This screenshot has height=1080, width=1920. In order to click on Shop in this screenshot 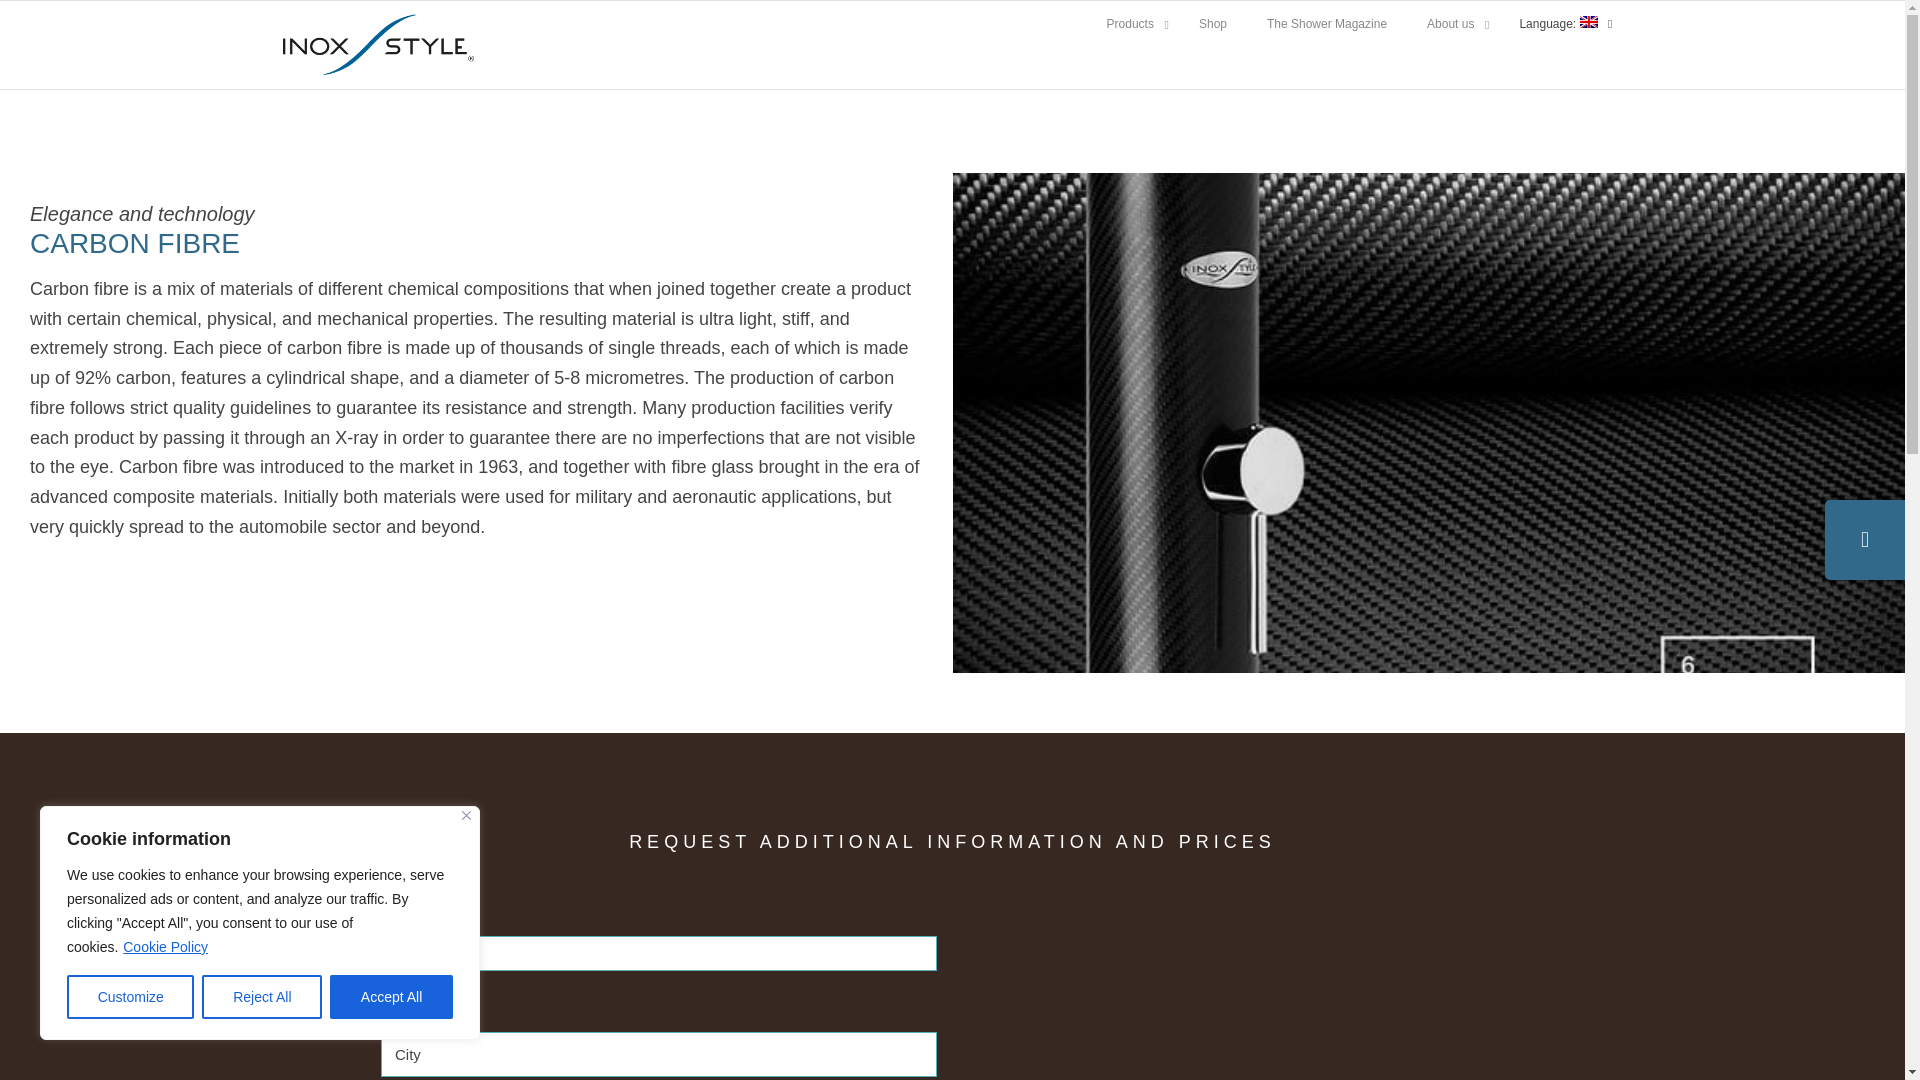, I will do `click(1212, 24)`.